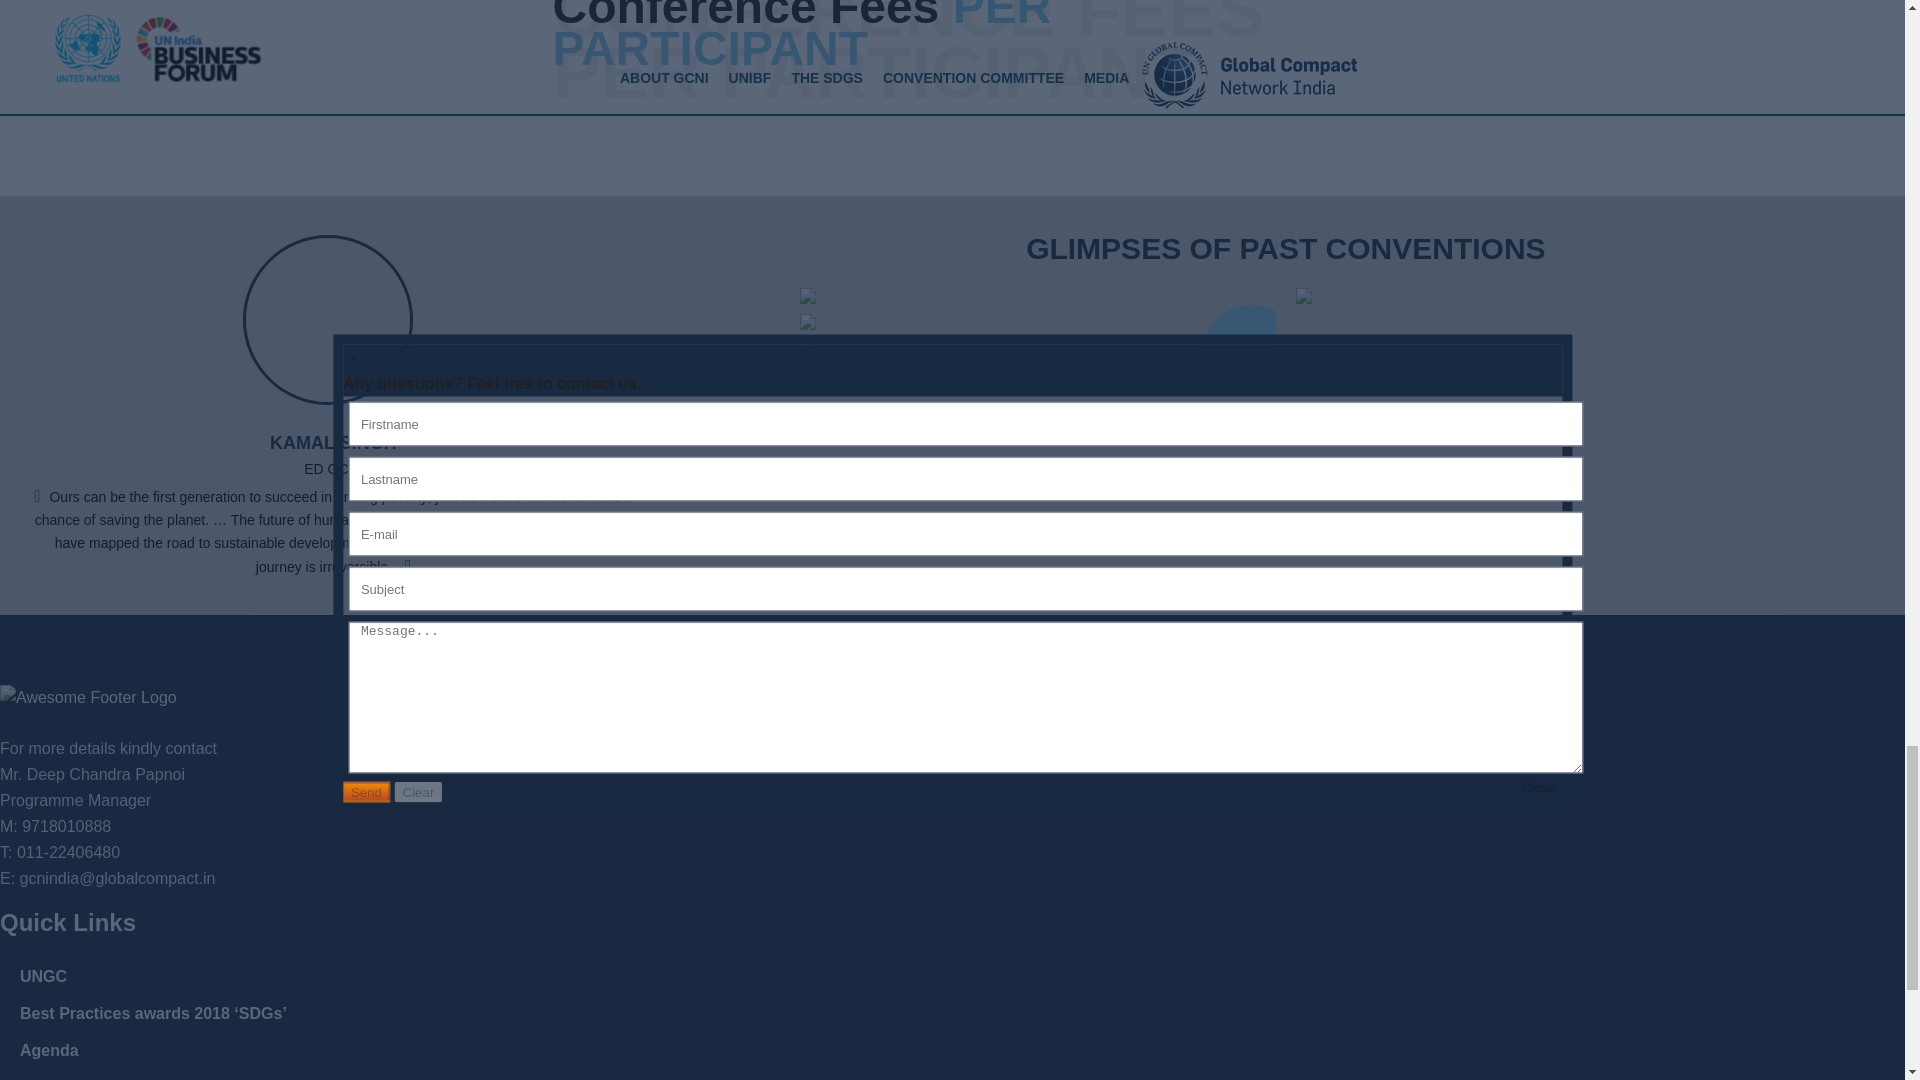  Describe the element at coordinates (54, 1079) in the screenshot. I see `Brochure` at that location.